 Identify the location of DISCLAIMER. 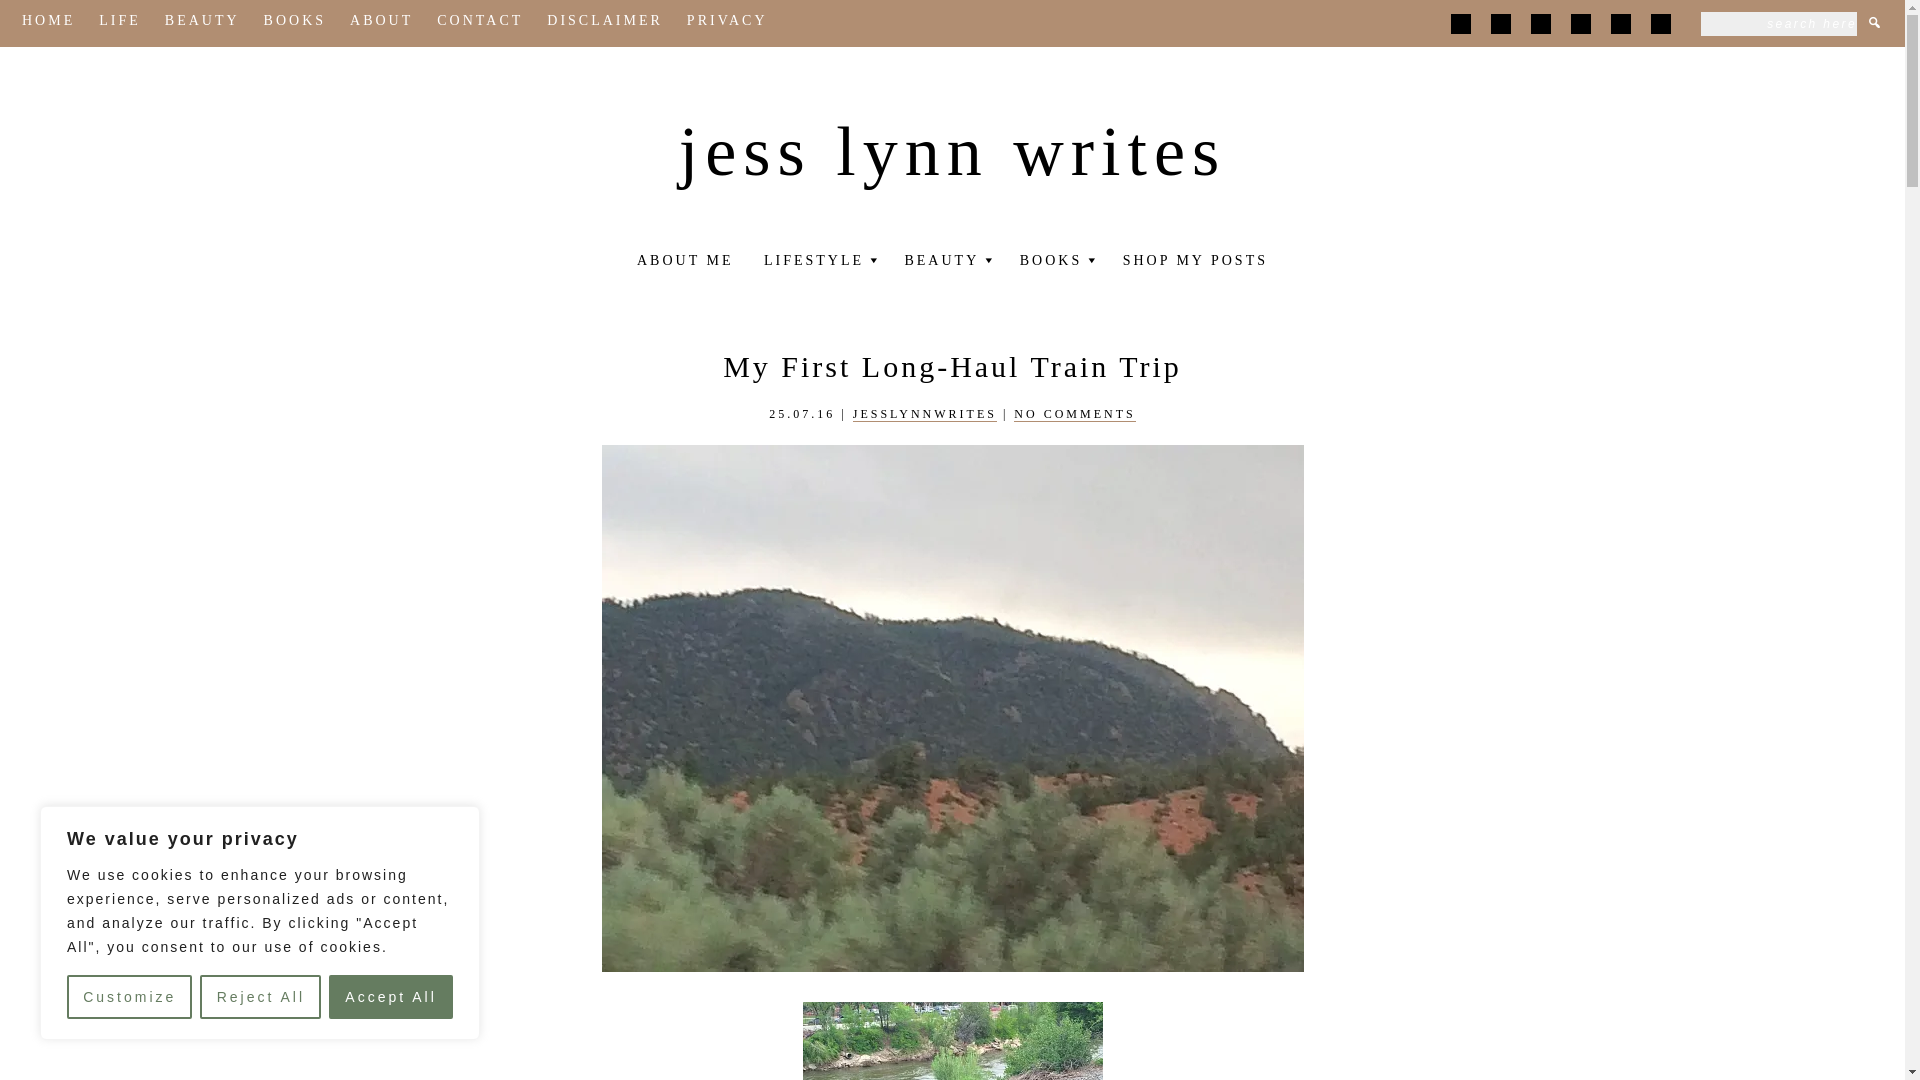
(604, 22).